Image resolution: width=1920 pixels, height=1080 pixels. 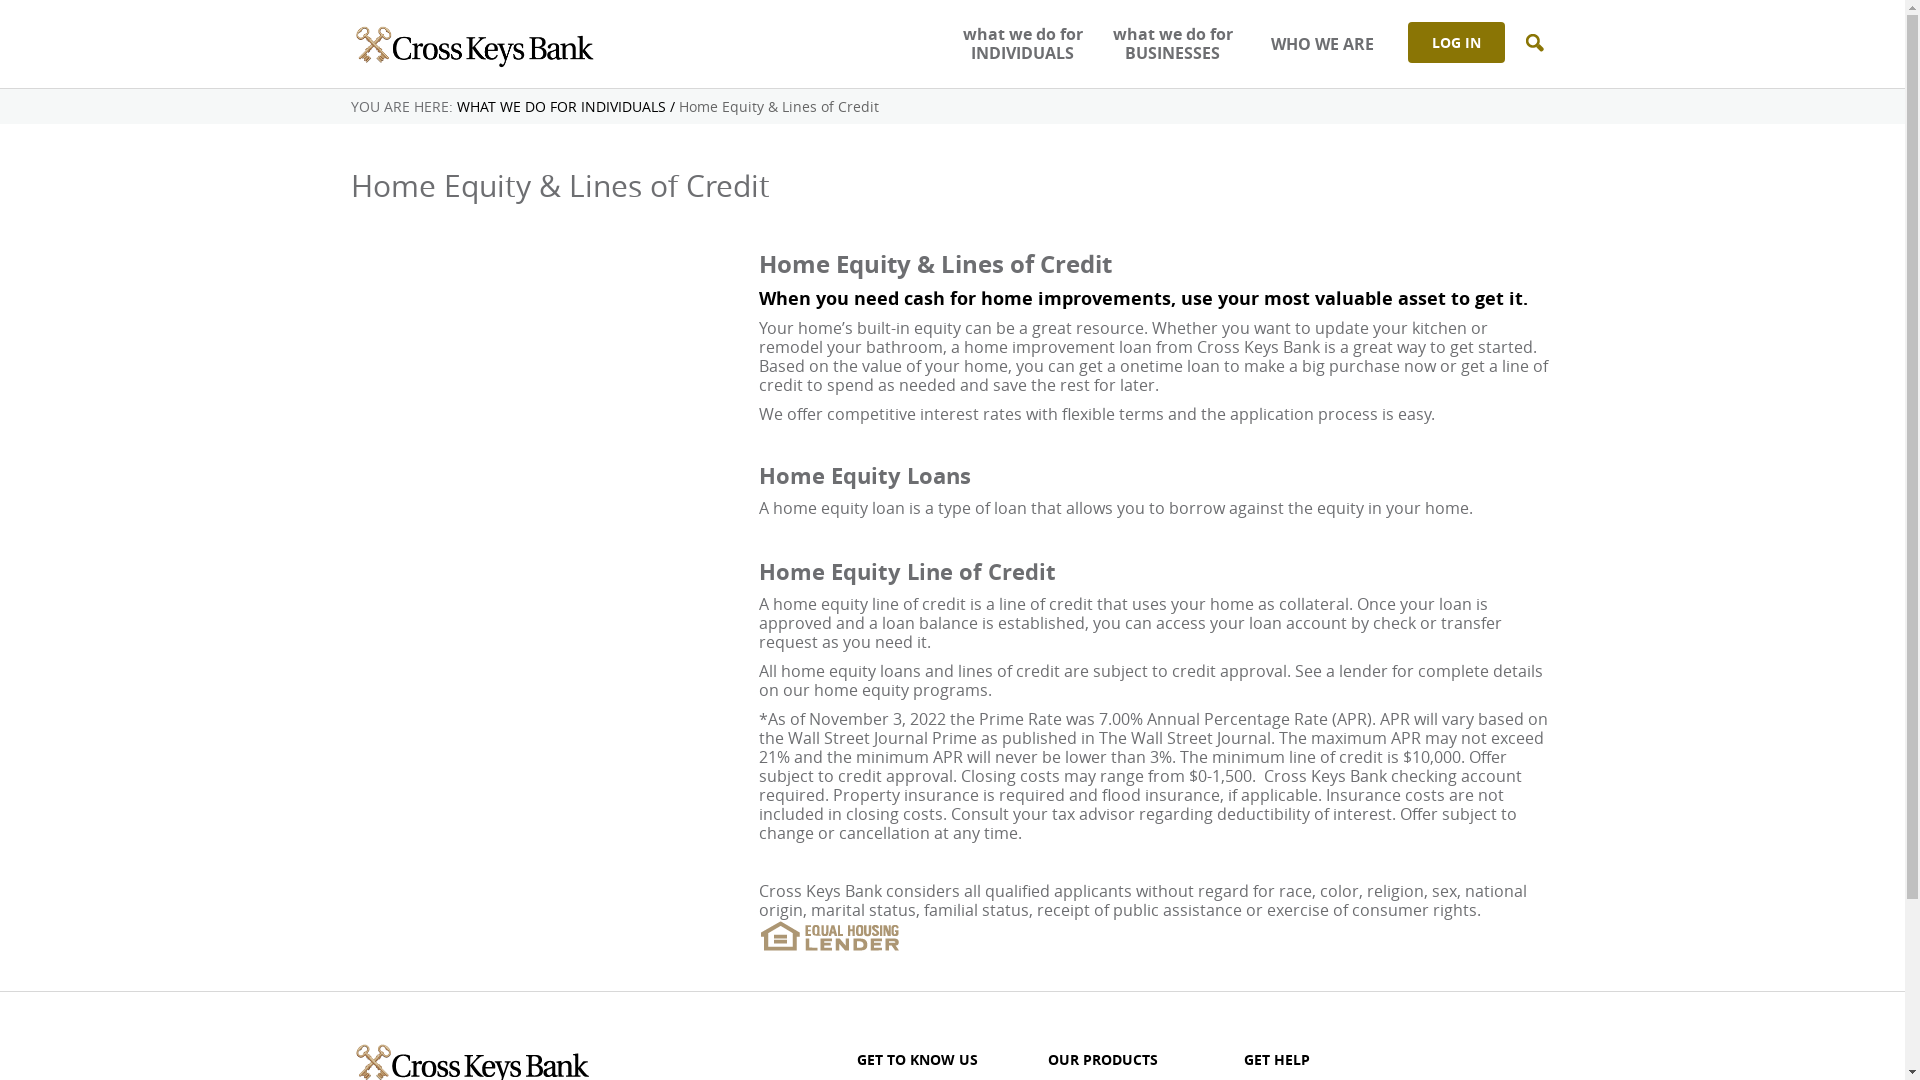 I want to click on Search icon mobile, so click(x=1534, y=44).